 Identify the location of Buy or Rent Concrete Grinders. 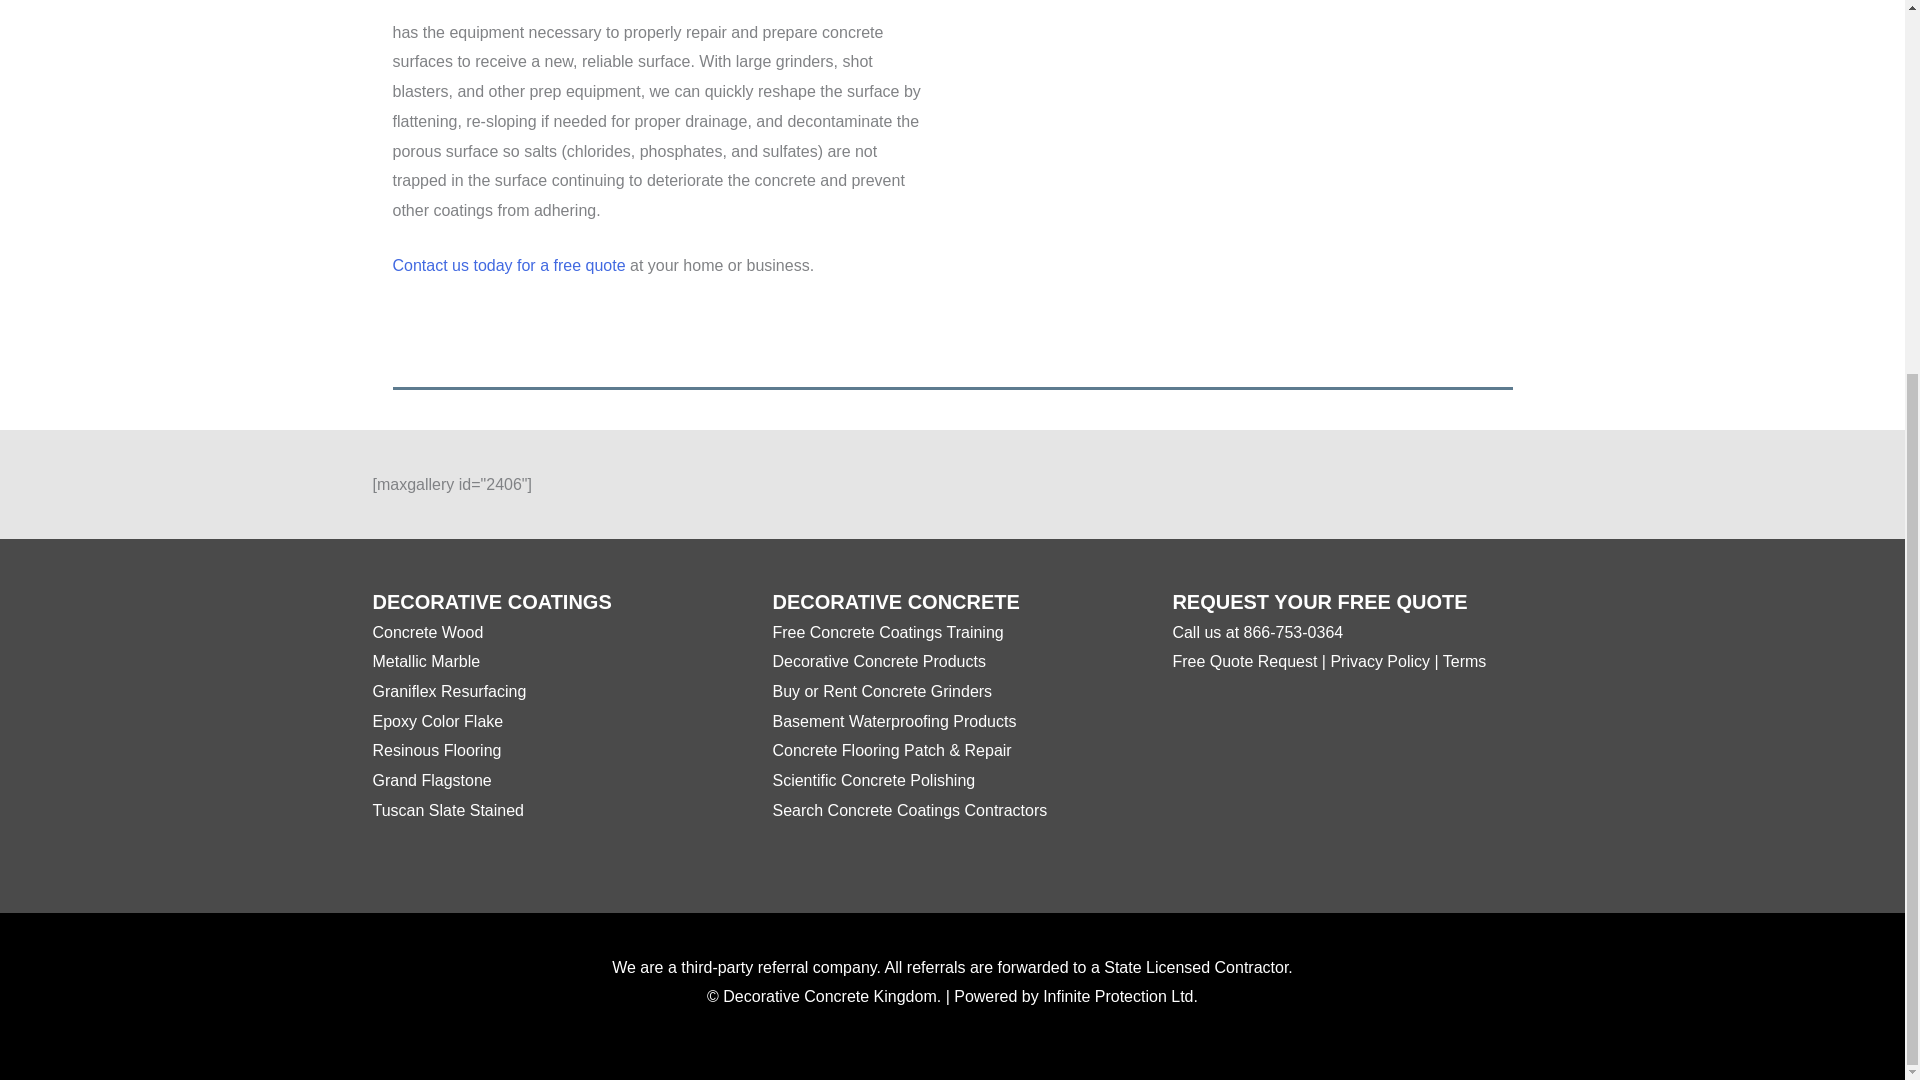
(882, 690).